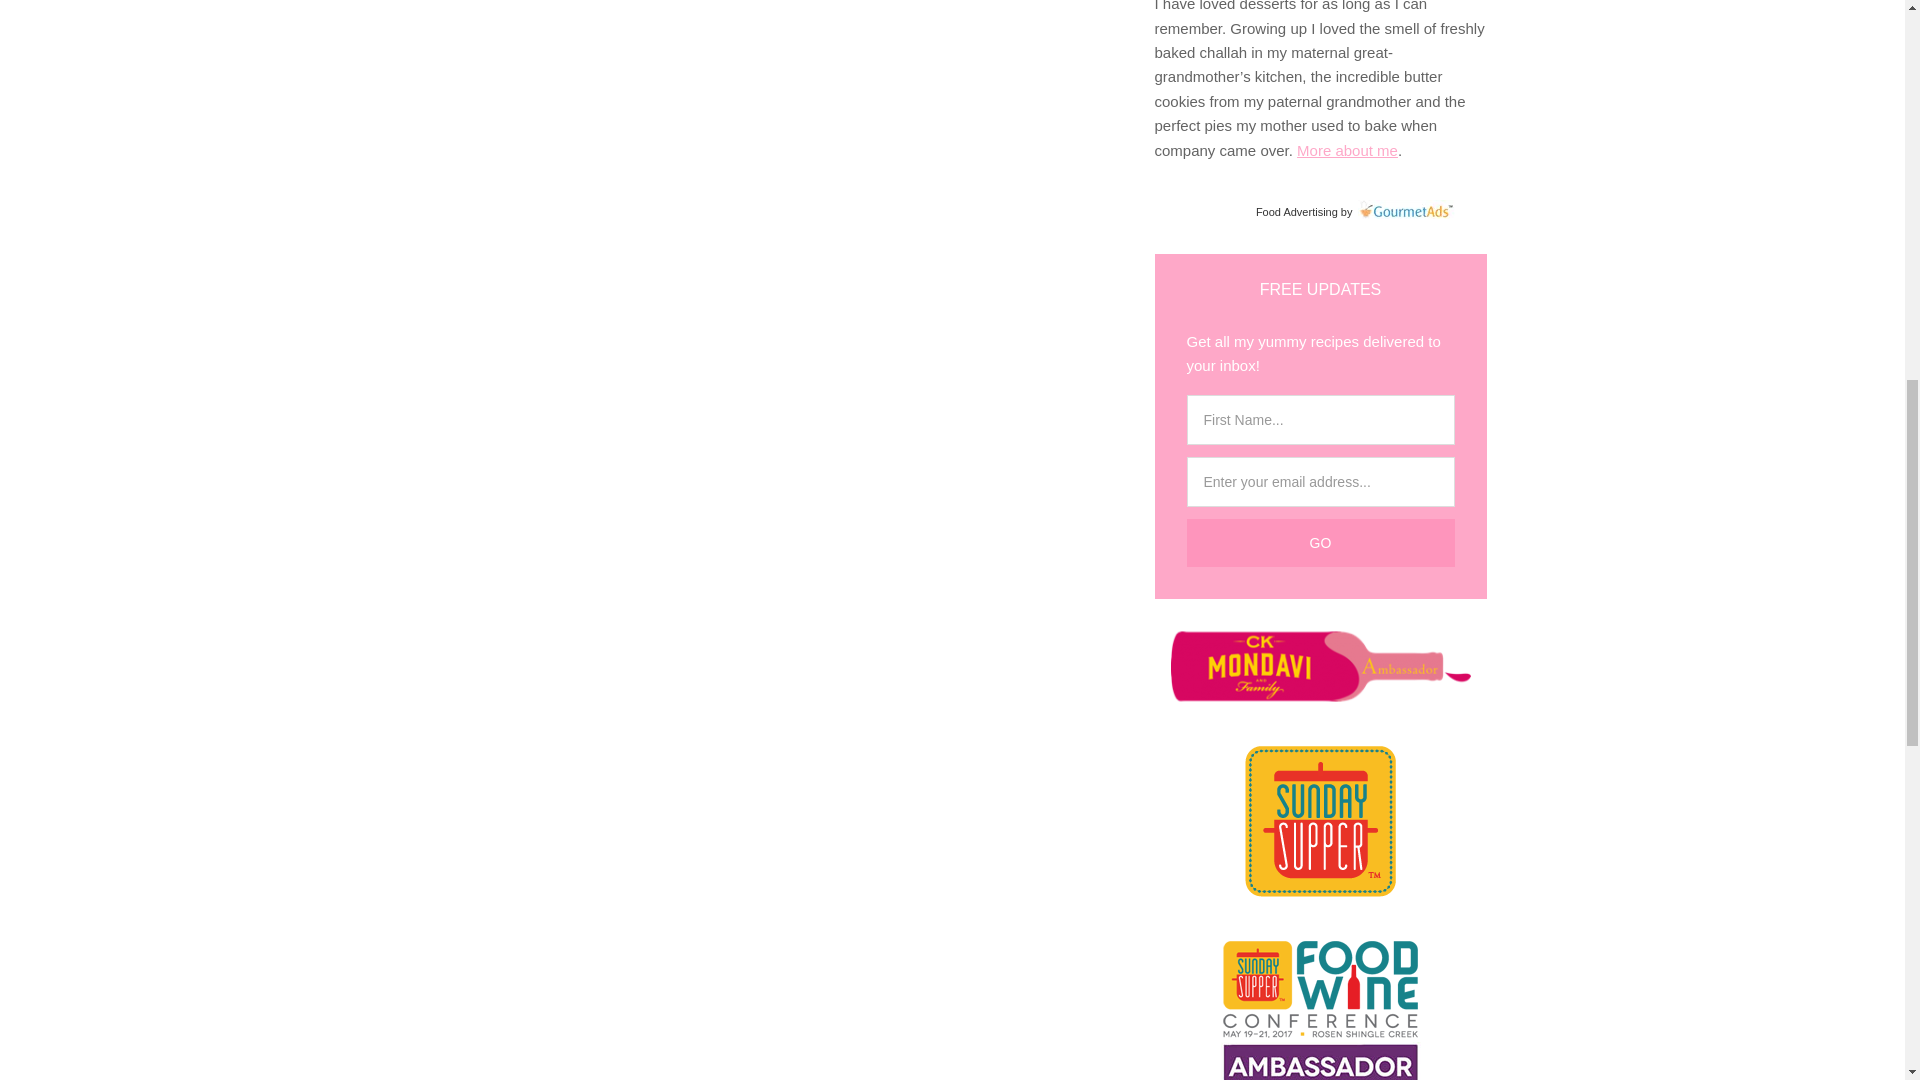 Image resolution: width=1920 pixels, height=1080 pixels. What do you see at coordinates (1296, 212) in the screenshot?
I see `Food Advertising` at bounding box center [1296, 212].